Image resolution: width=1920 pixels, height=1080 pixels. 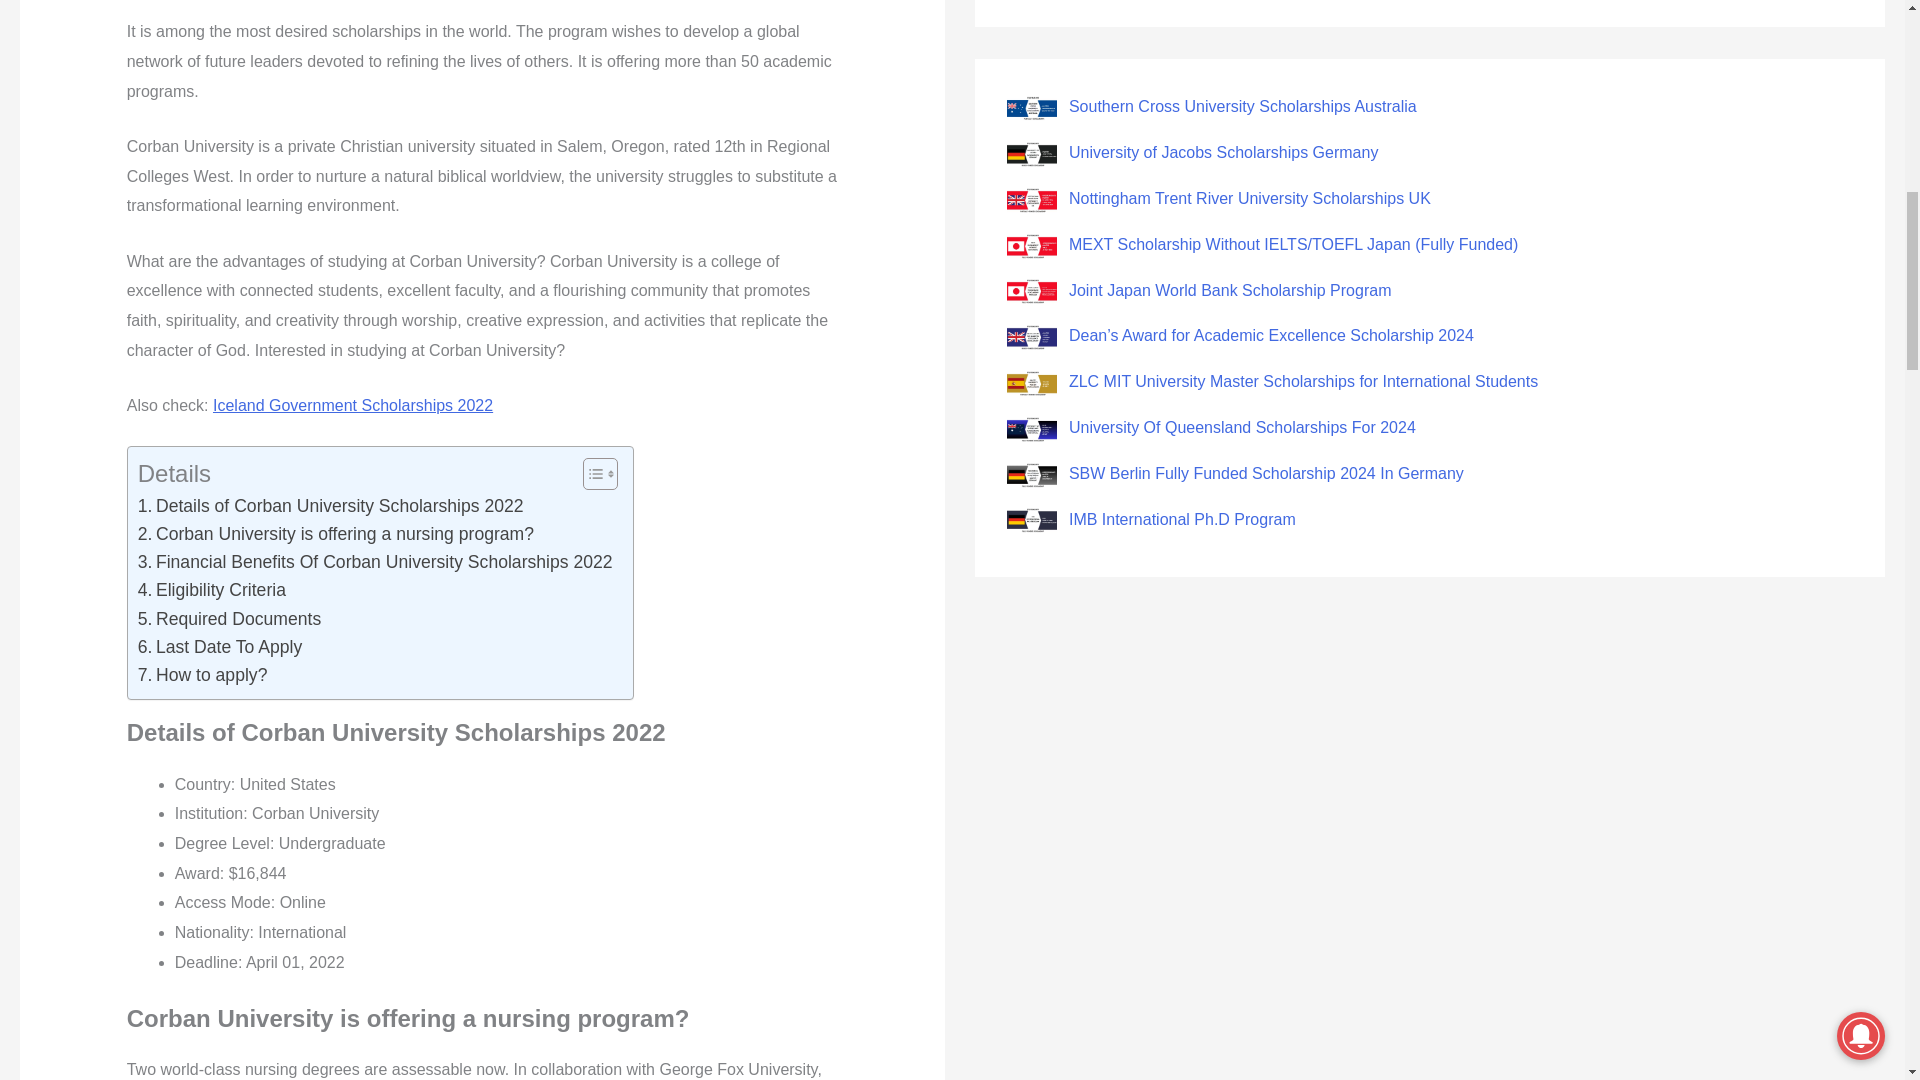 What do you see at coordinates (375, 561) in the screenshot?
I see `Financial Benefits Of Corban University Scholarships 2022` at bounding box center [375, 561].